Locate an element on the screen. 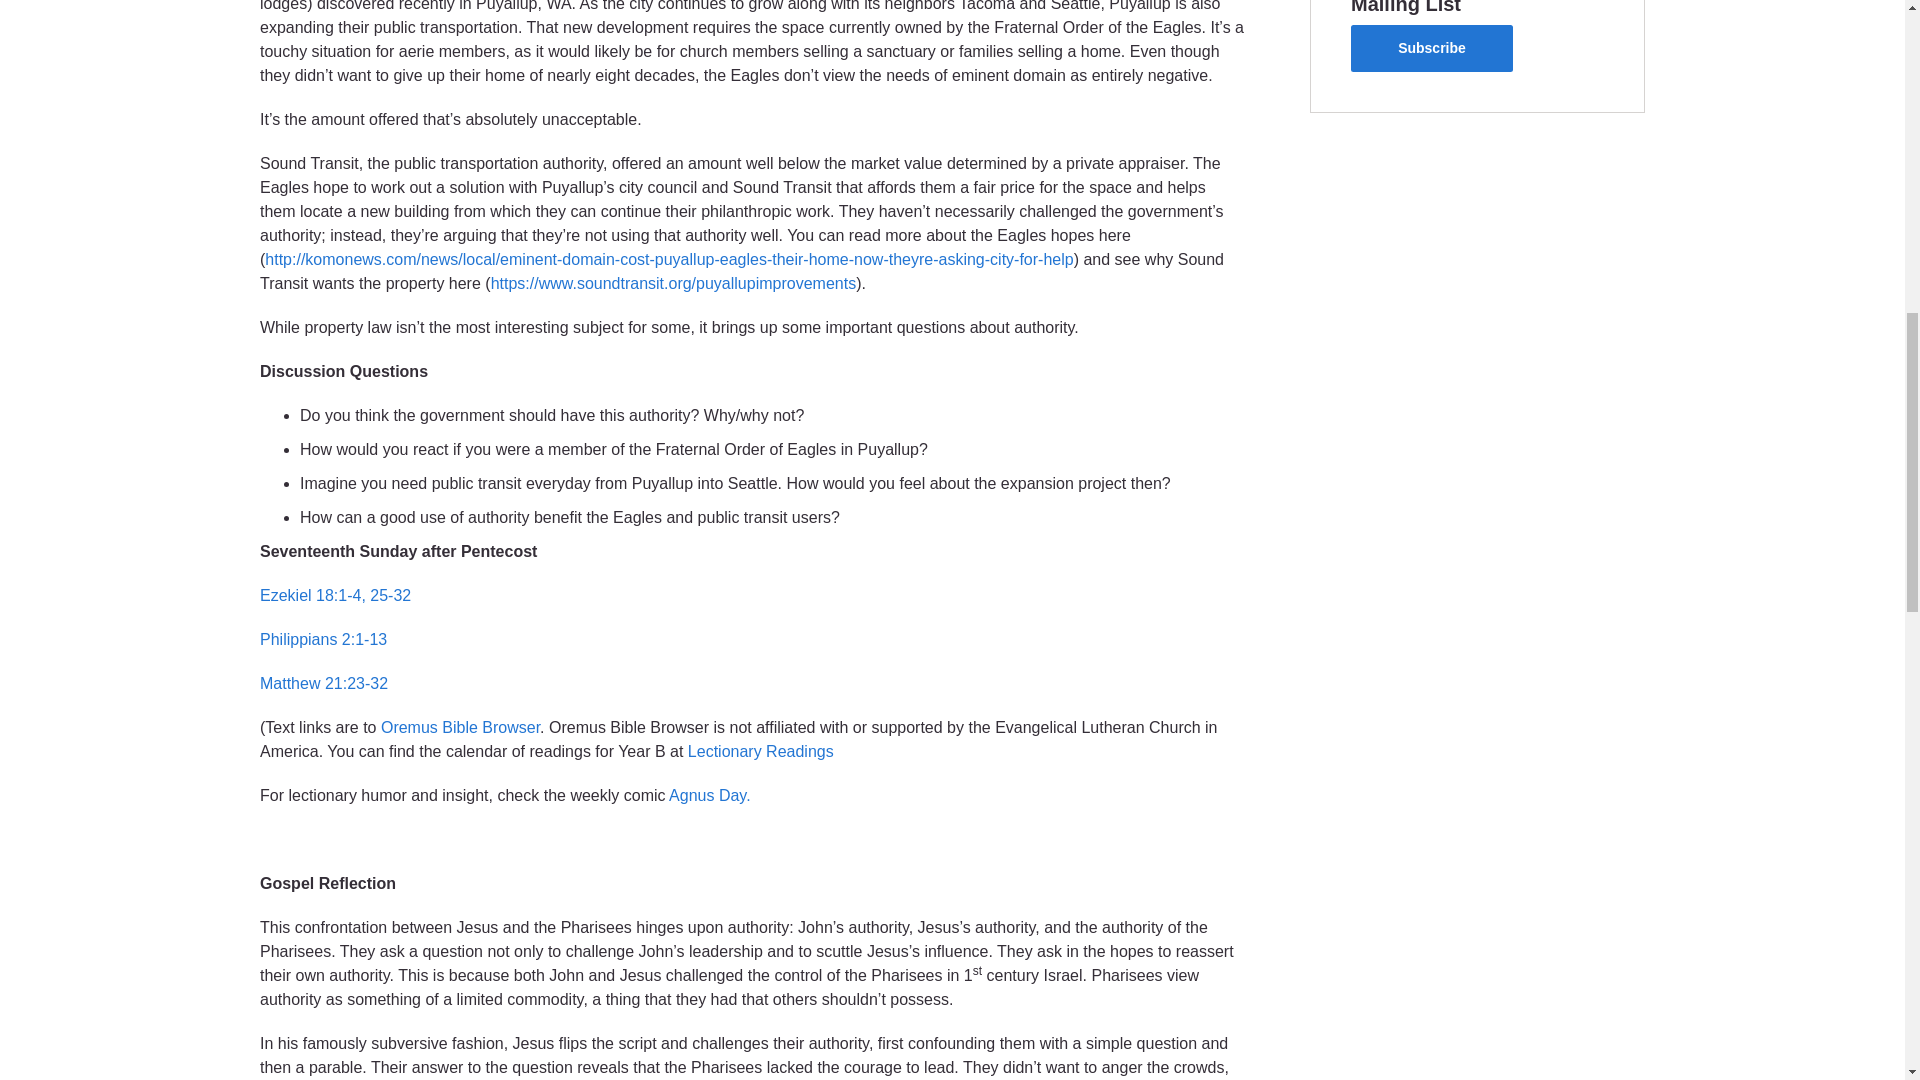  Oremus Bible Browser is located at coordinates (460, 727).